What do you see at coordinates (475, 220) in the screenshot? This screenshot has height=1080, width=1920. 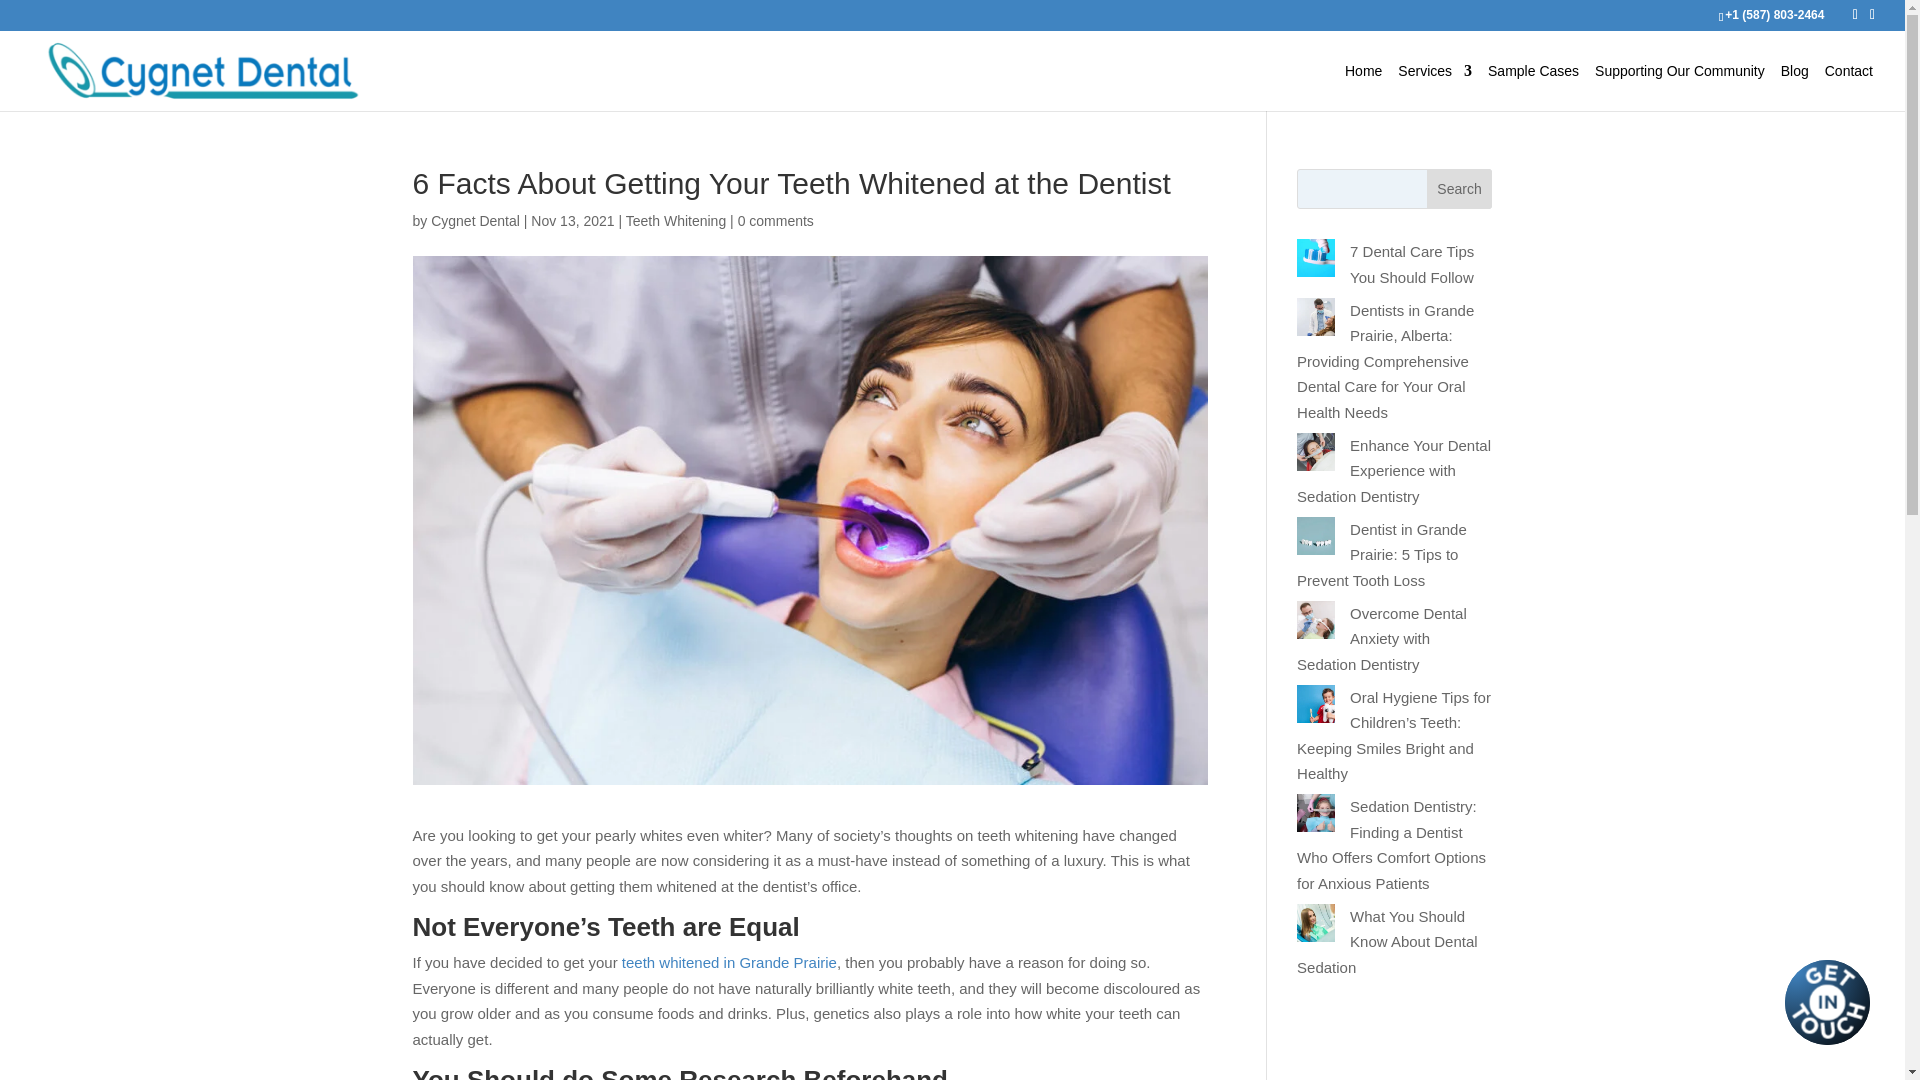 I see `Posts by Cygnet Dental` at bounding box center [475, 220].